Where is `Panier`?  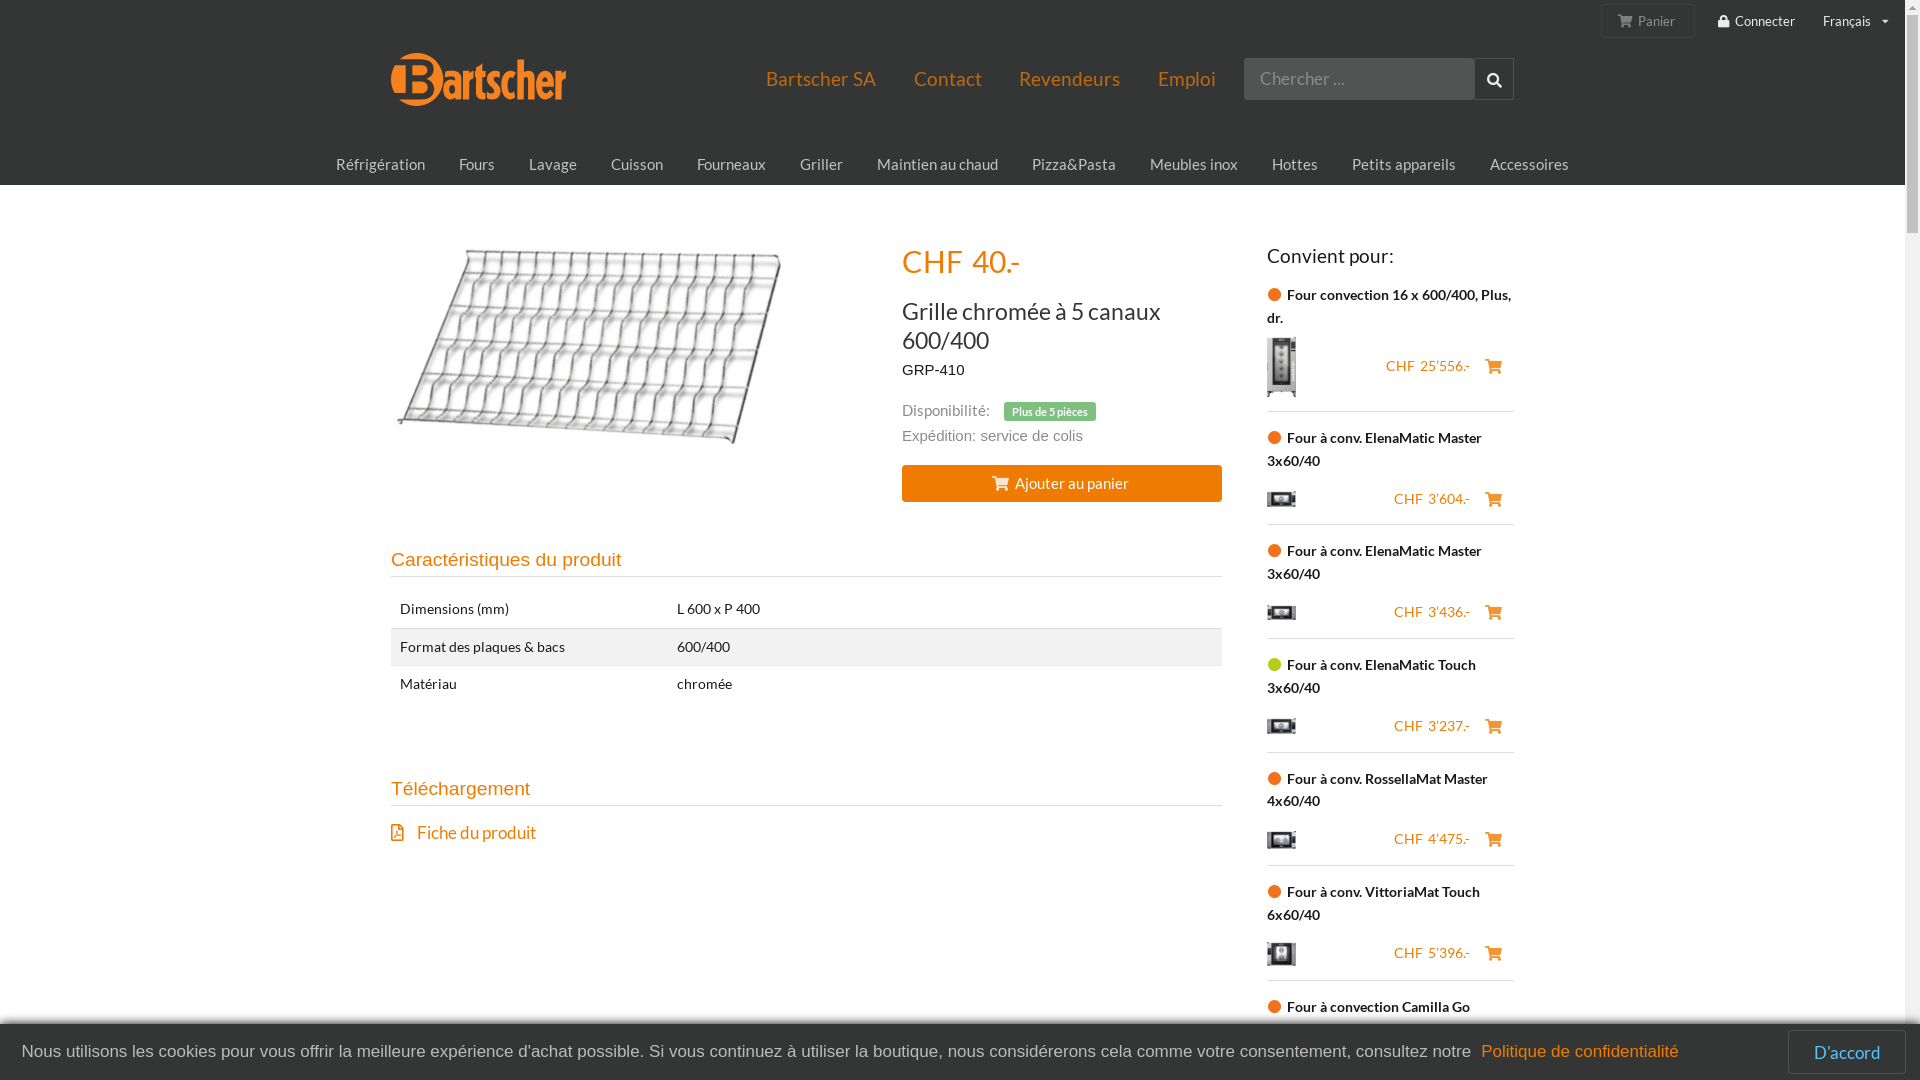 Panier is located at coordinates (1648, 21).